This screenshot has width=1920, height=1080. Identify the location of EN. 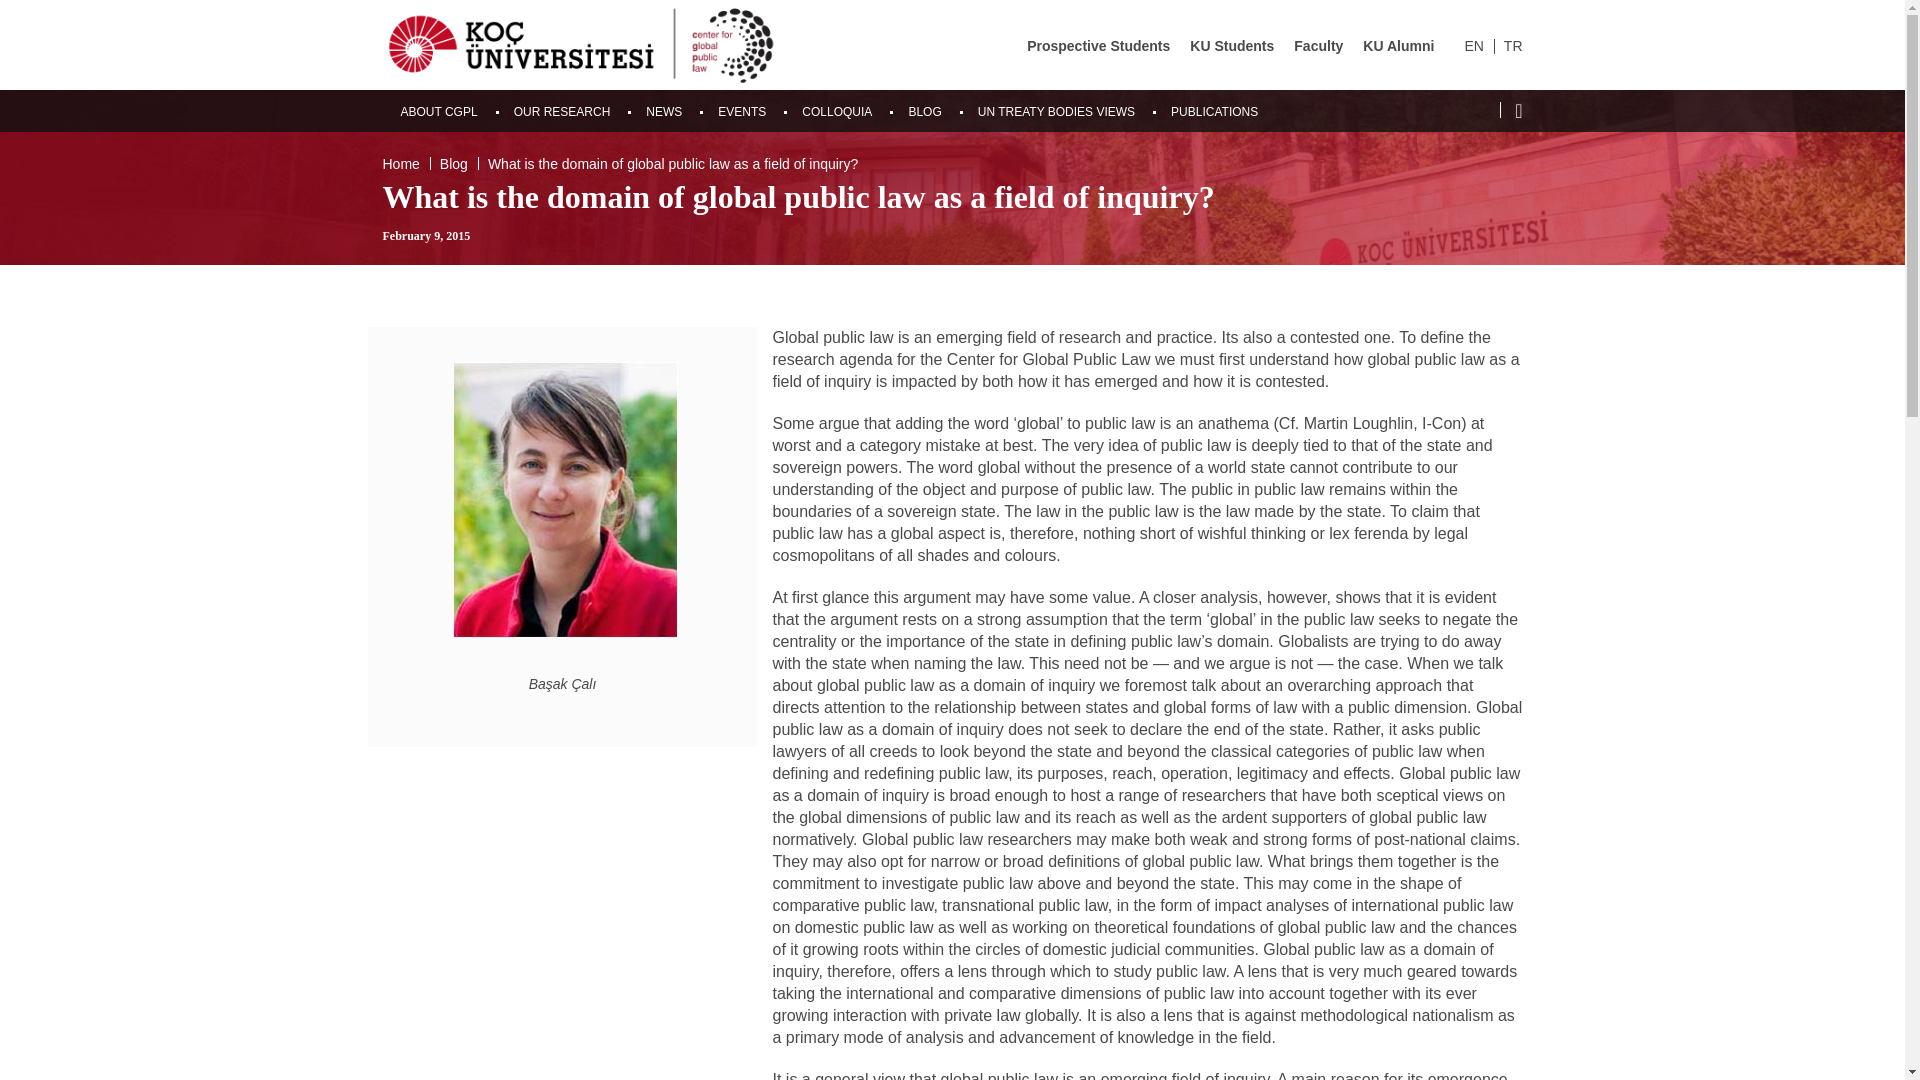
(1472, 46).